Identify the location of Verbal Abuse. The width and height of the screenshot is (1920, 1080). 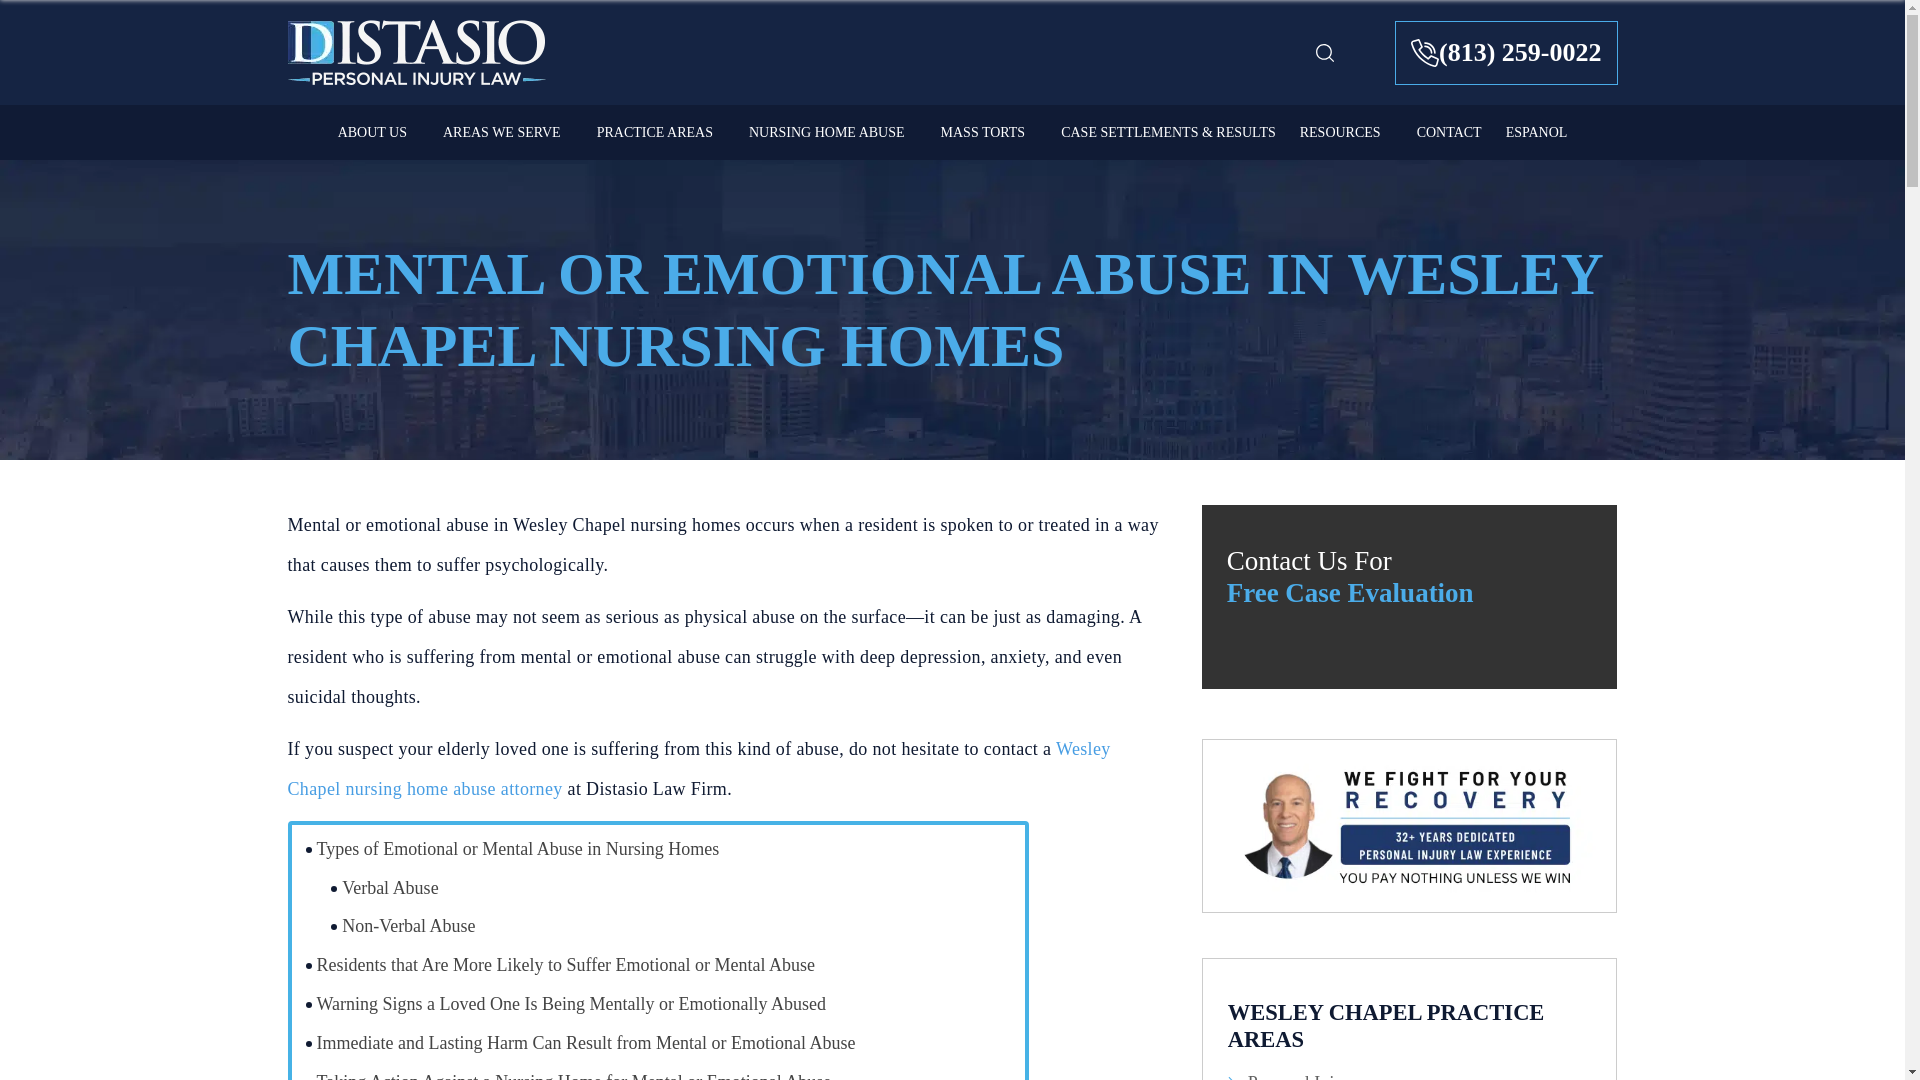
(382, 888).